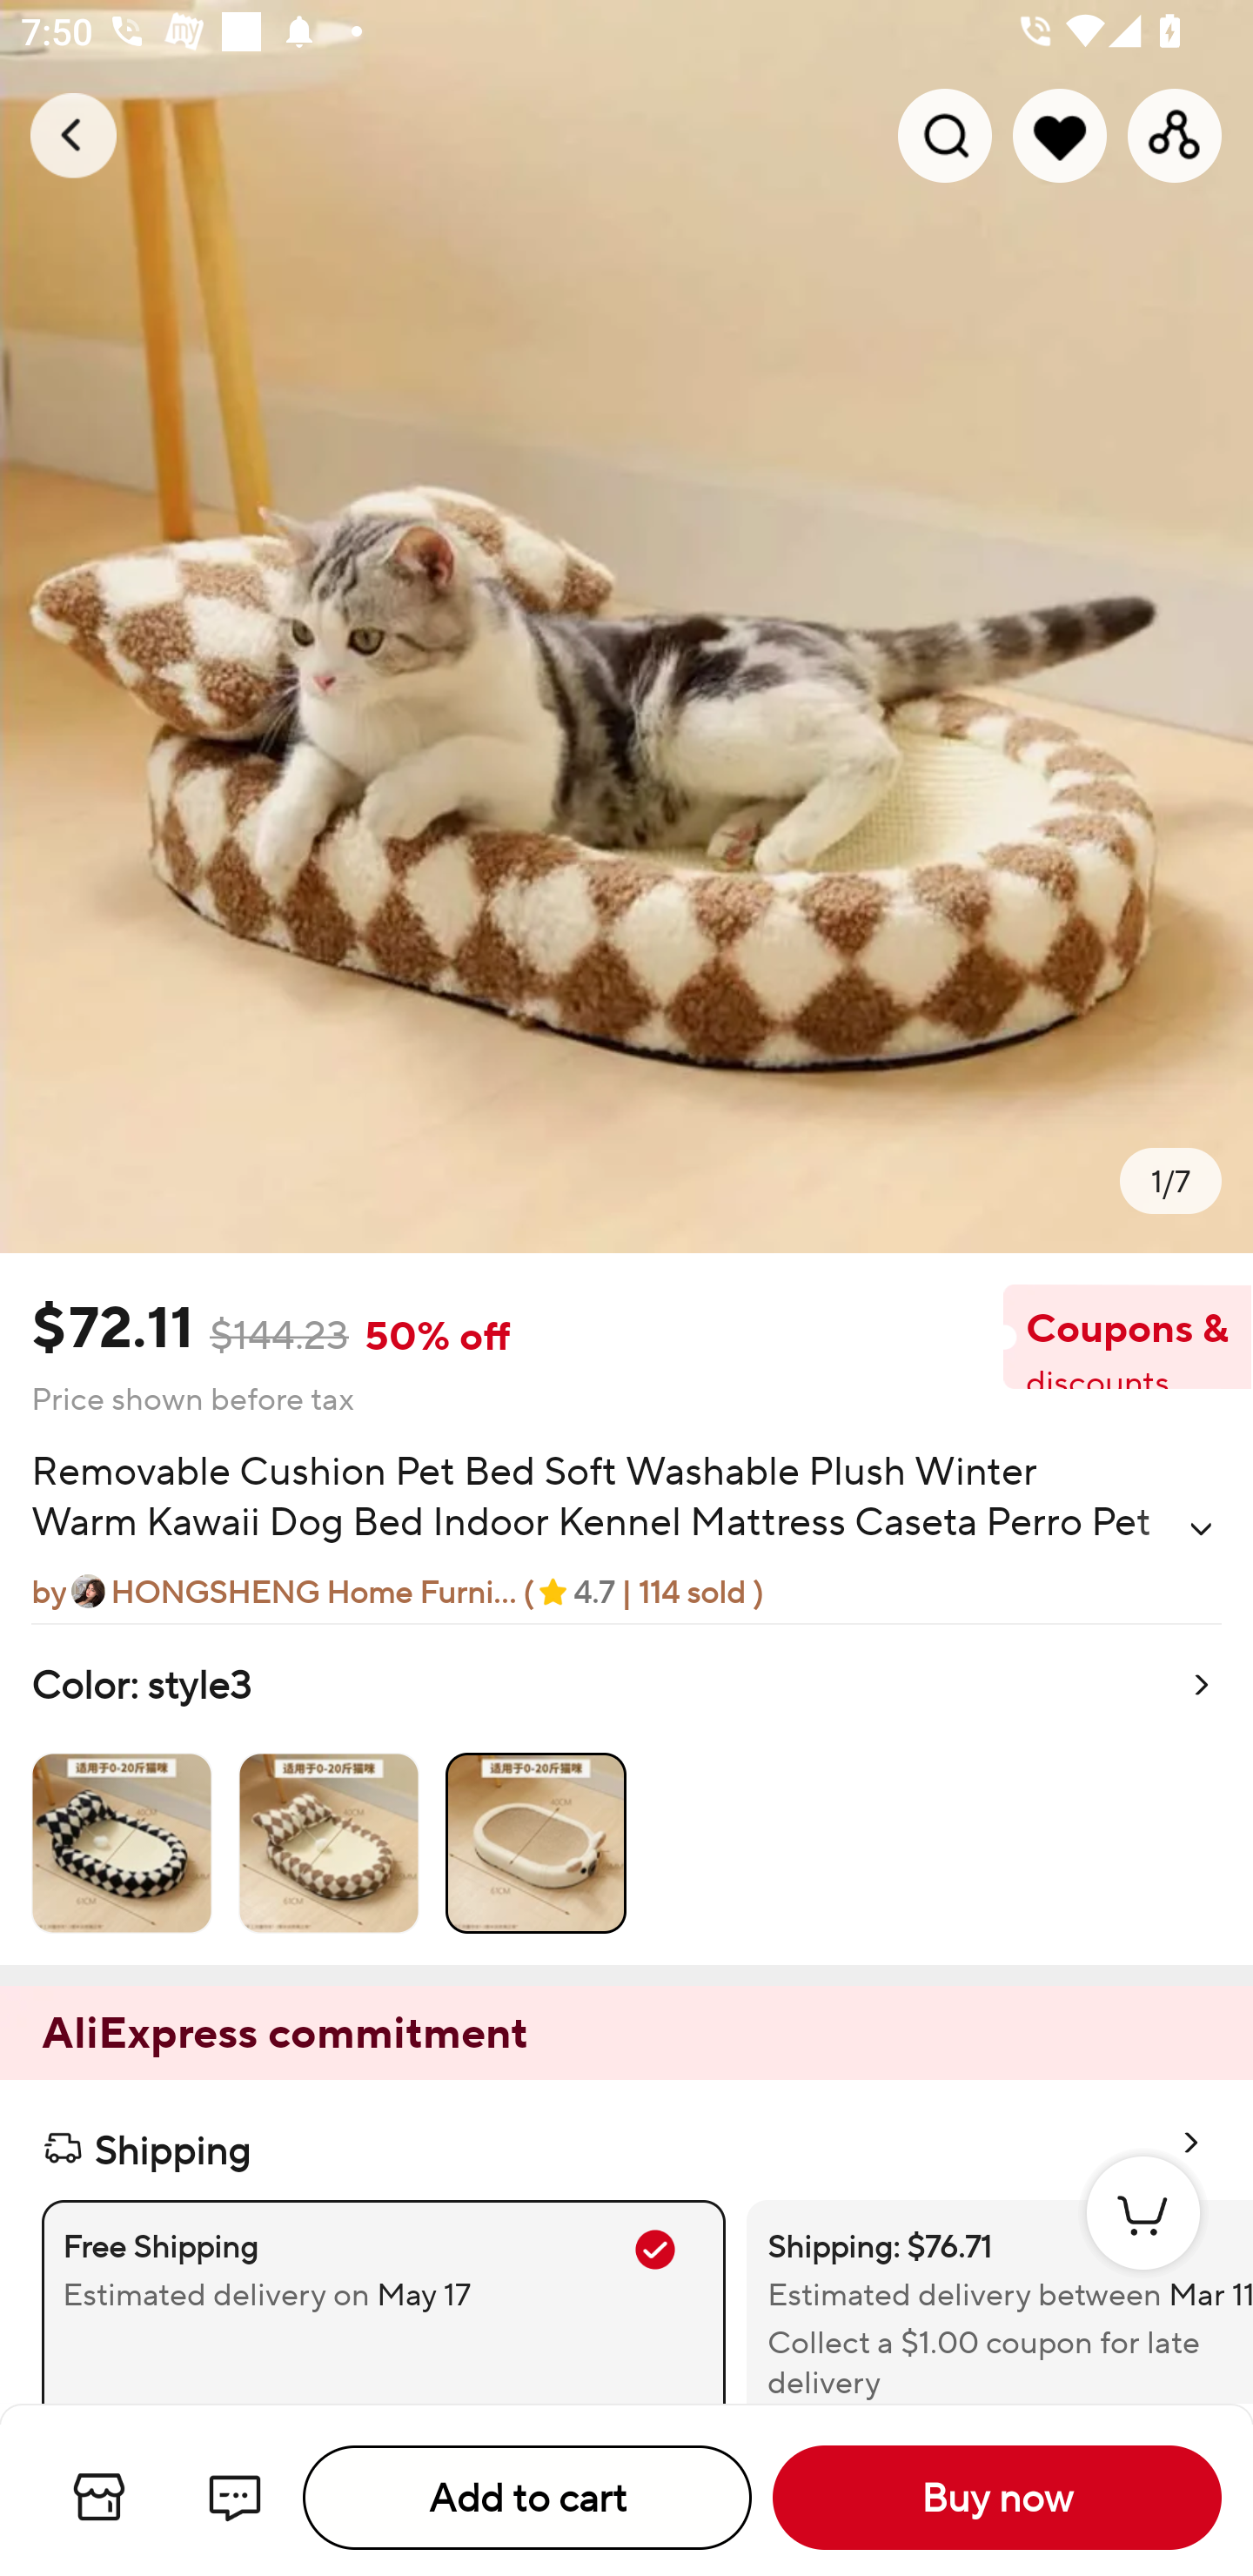  I want to click on Add to cart, so click(527, 2498).